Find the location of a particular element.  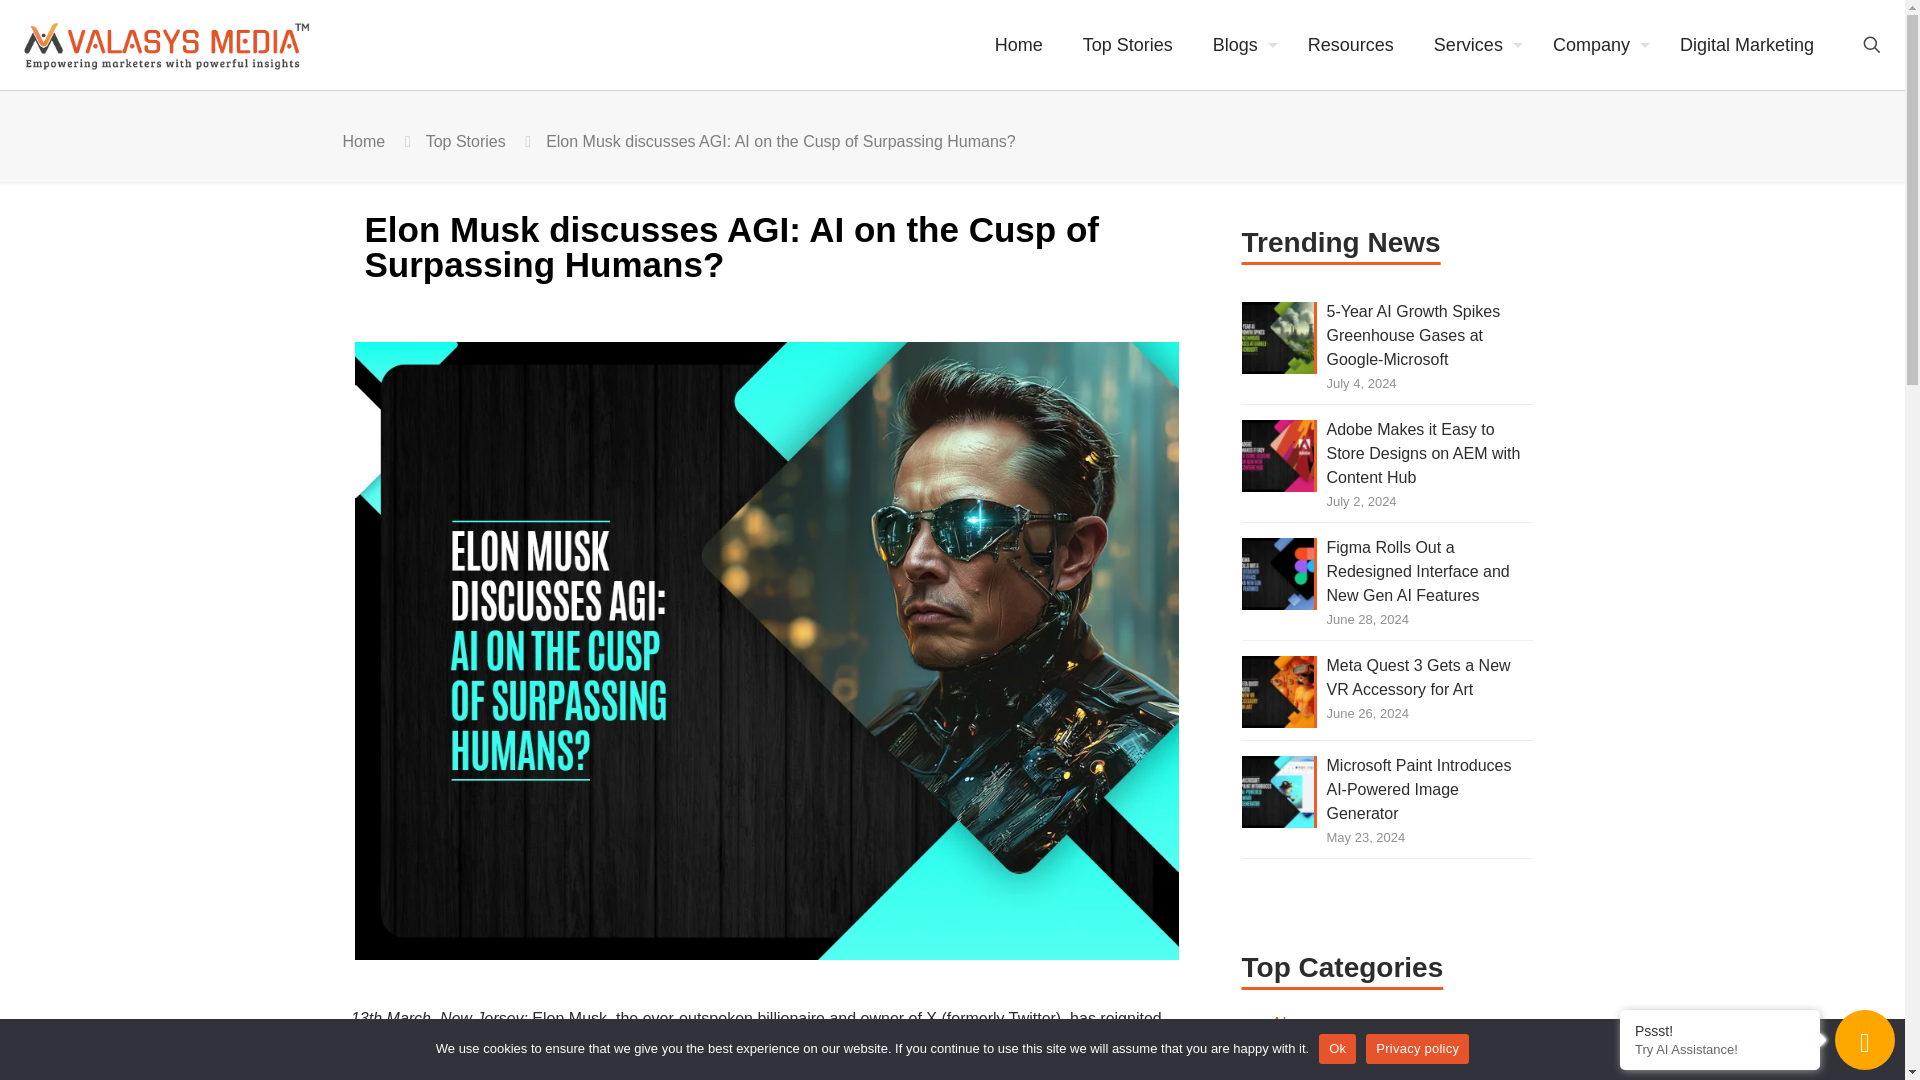

Home is located at coordinates (363, 141).